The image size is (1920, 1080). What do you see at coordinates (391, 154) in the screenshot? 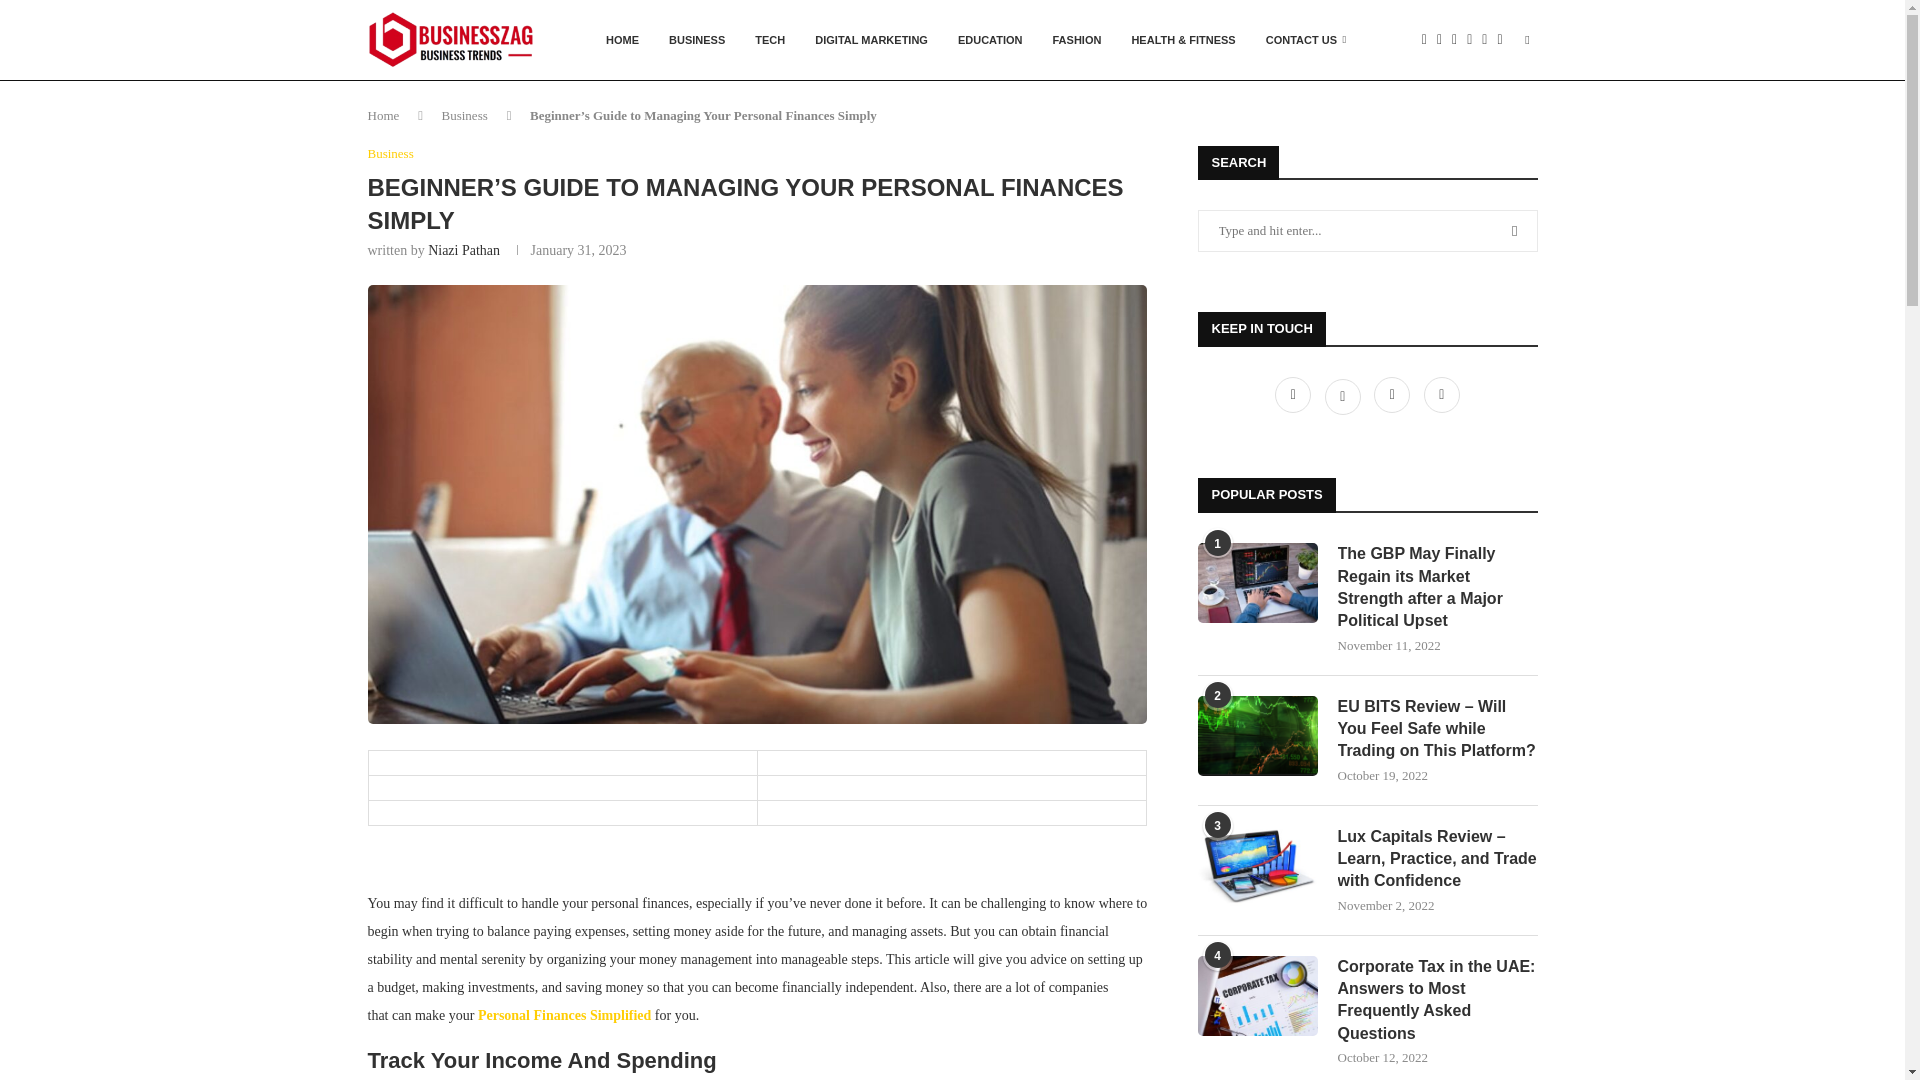
I see `Business` at bounding box center [391, 154].